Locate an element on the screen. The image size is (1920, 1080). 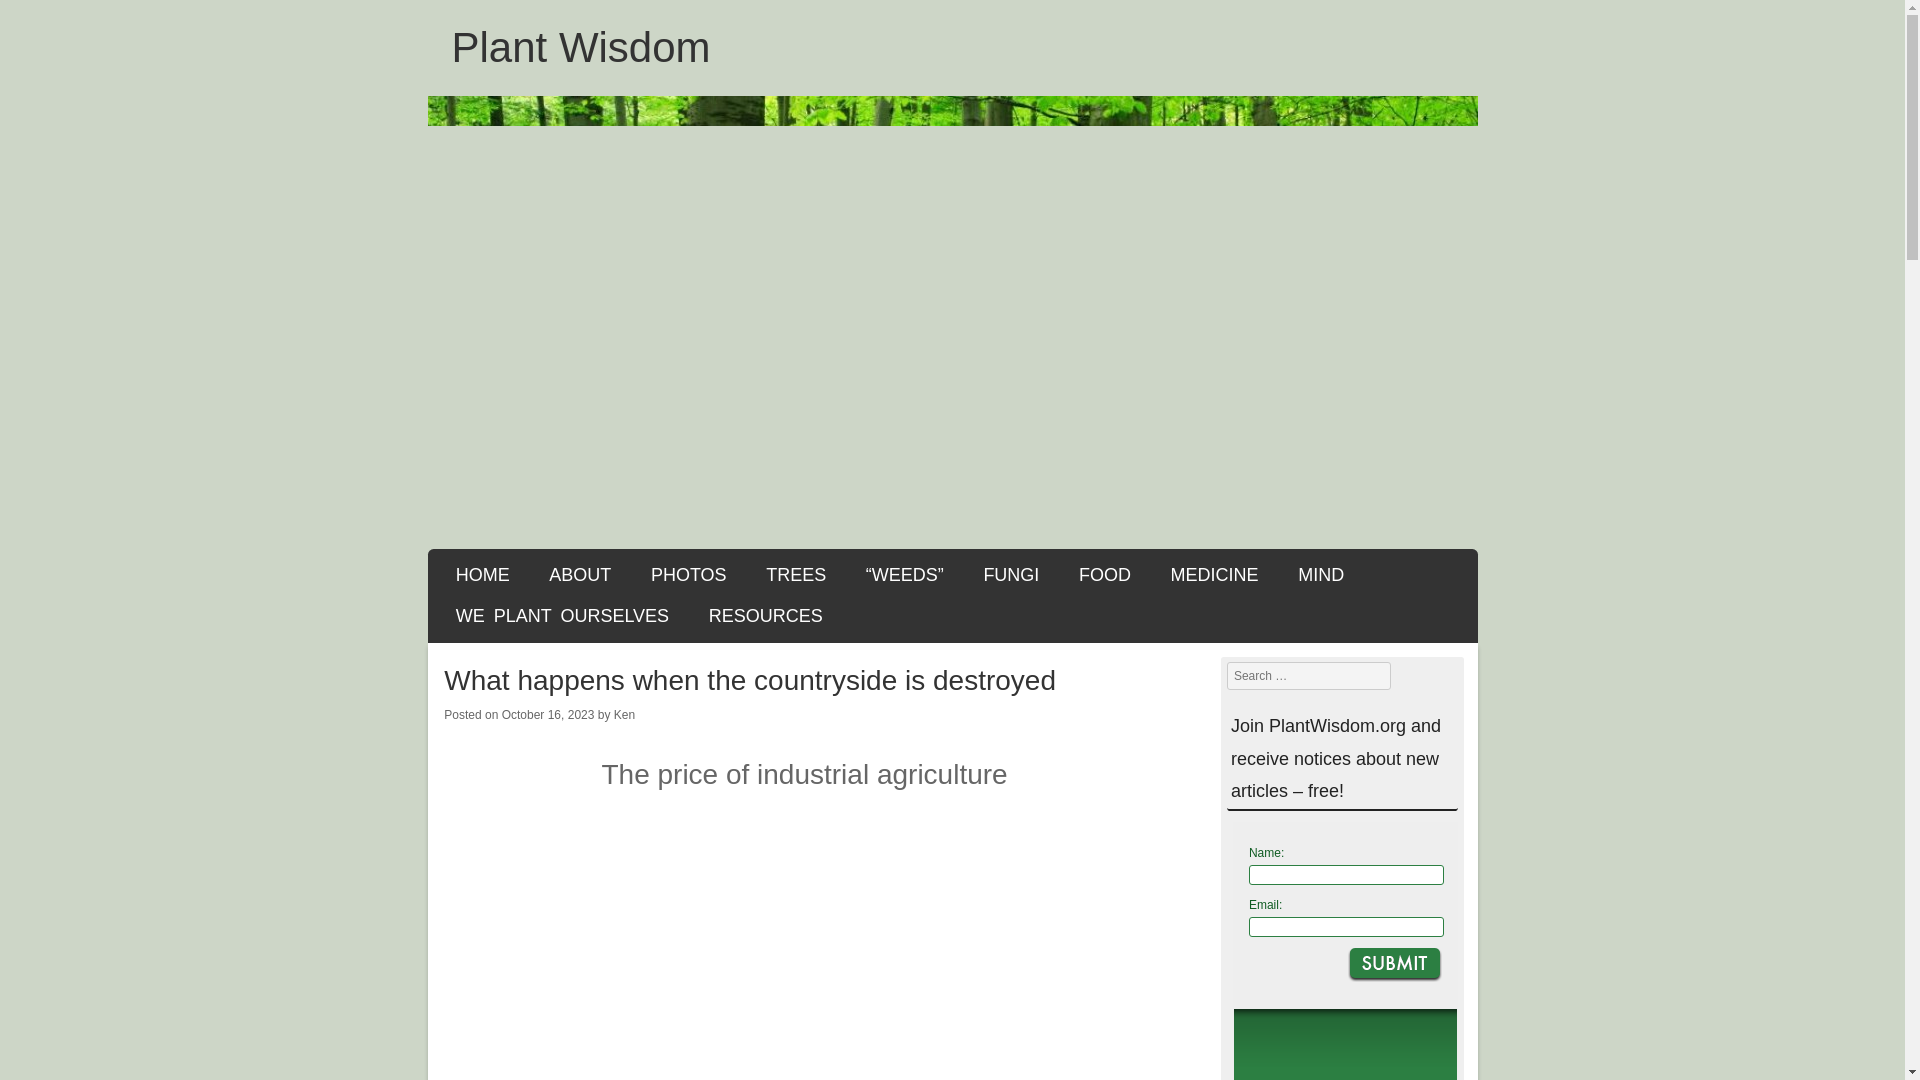
SKIP TO CONTENT is located at coordinates (524, 570).